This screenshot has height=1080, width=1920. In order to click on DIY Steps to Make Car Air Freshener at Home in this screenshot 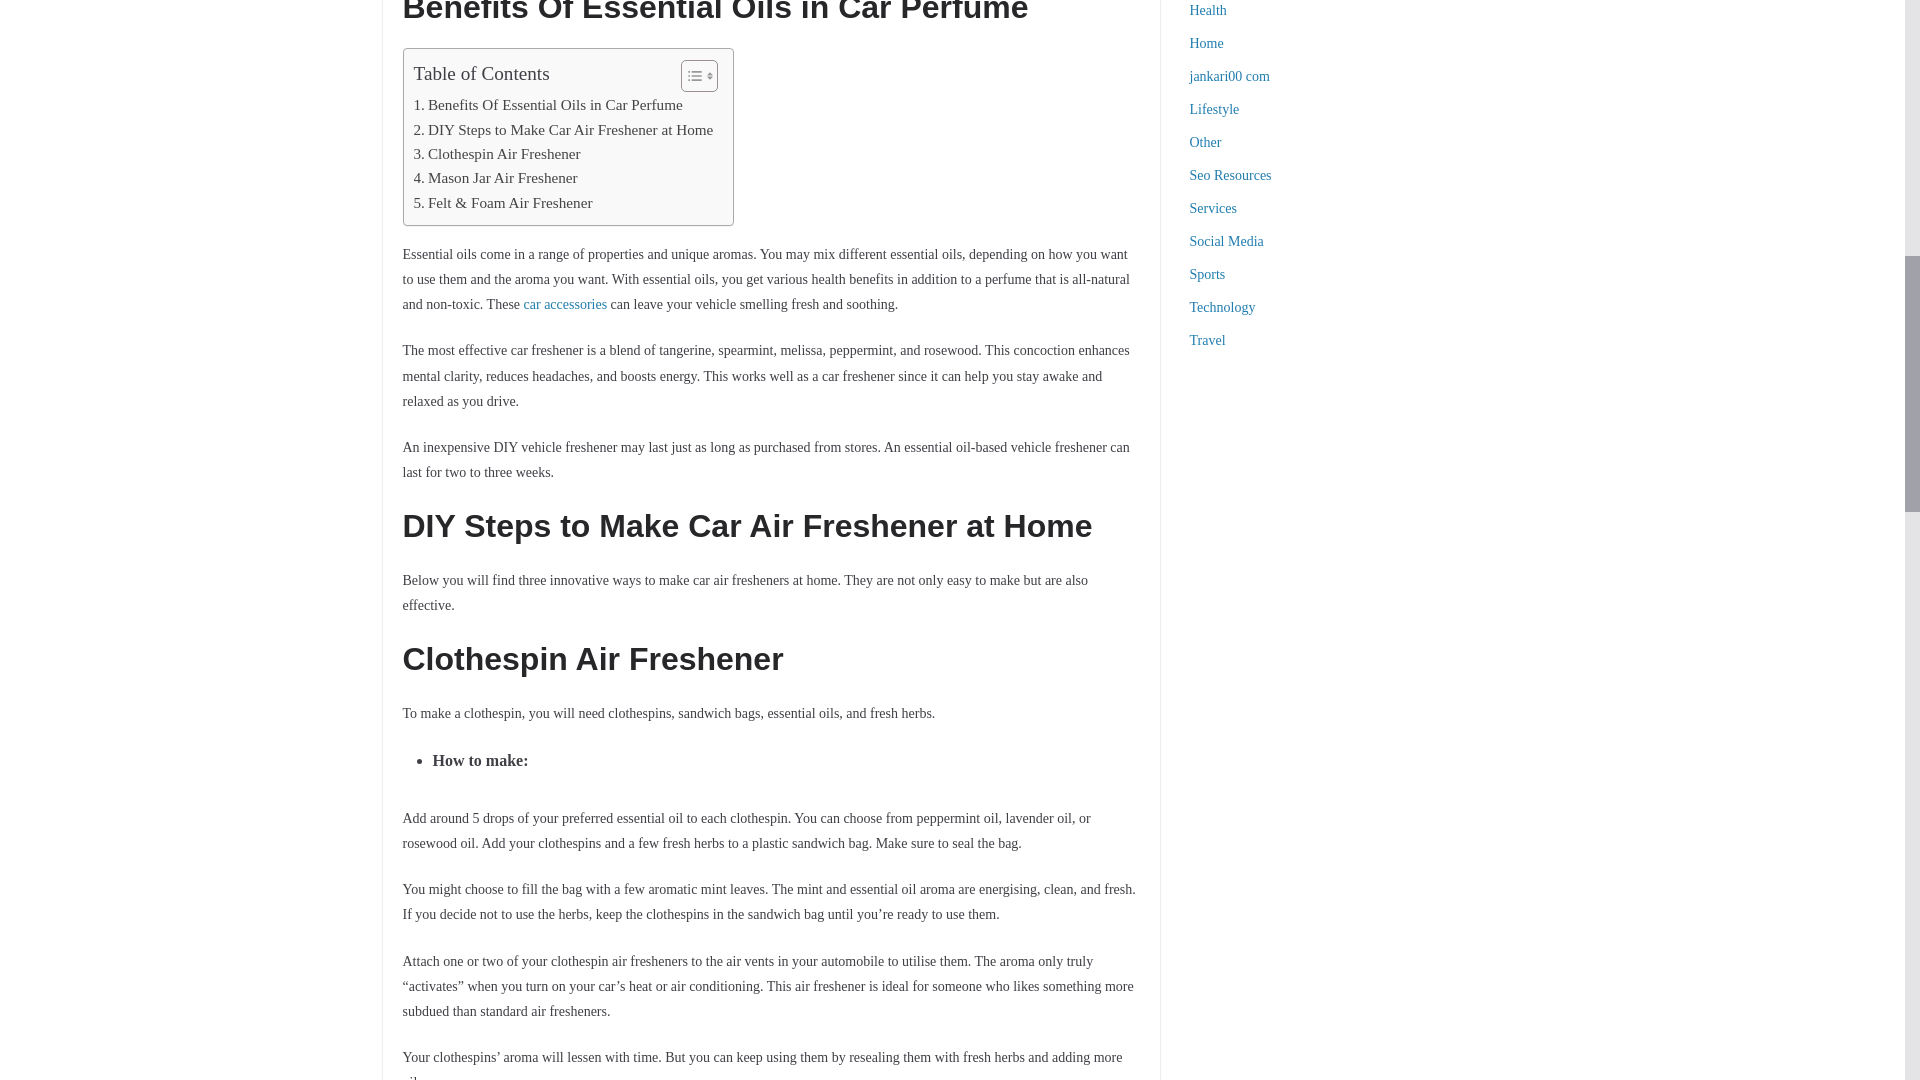, I will do `click(564, 129)`.